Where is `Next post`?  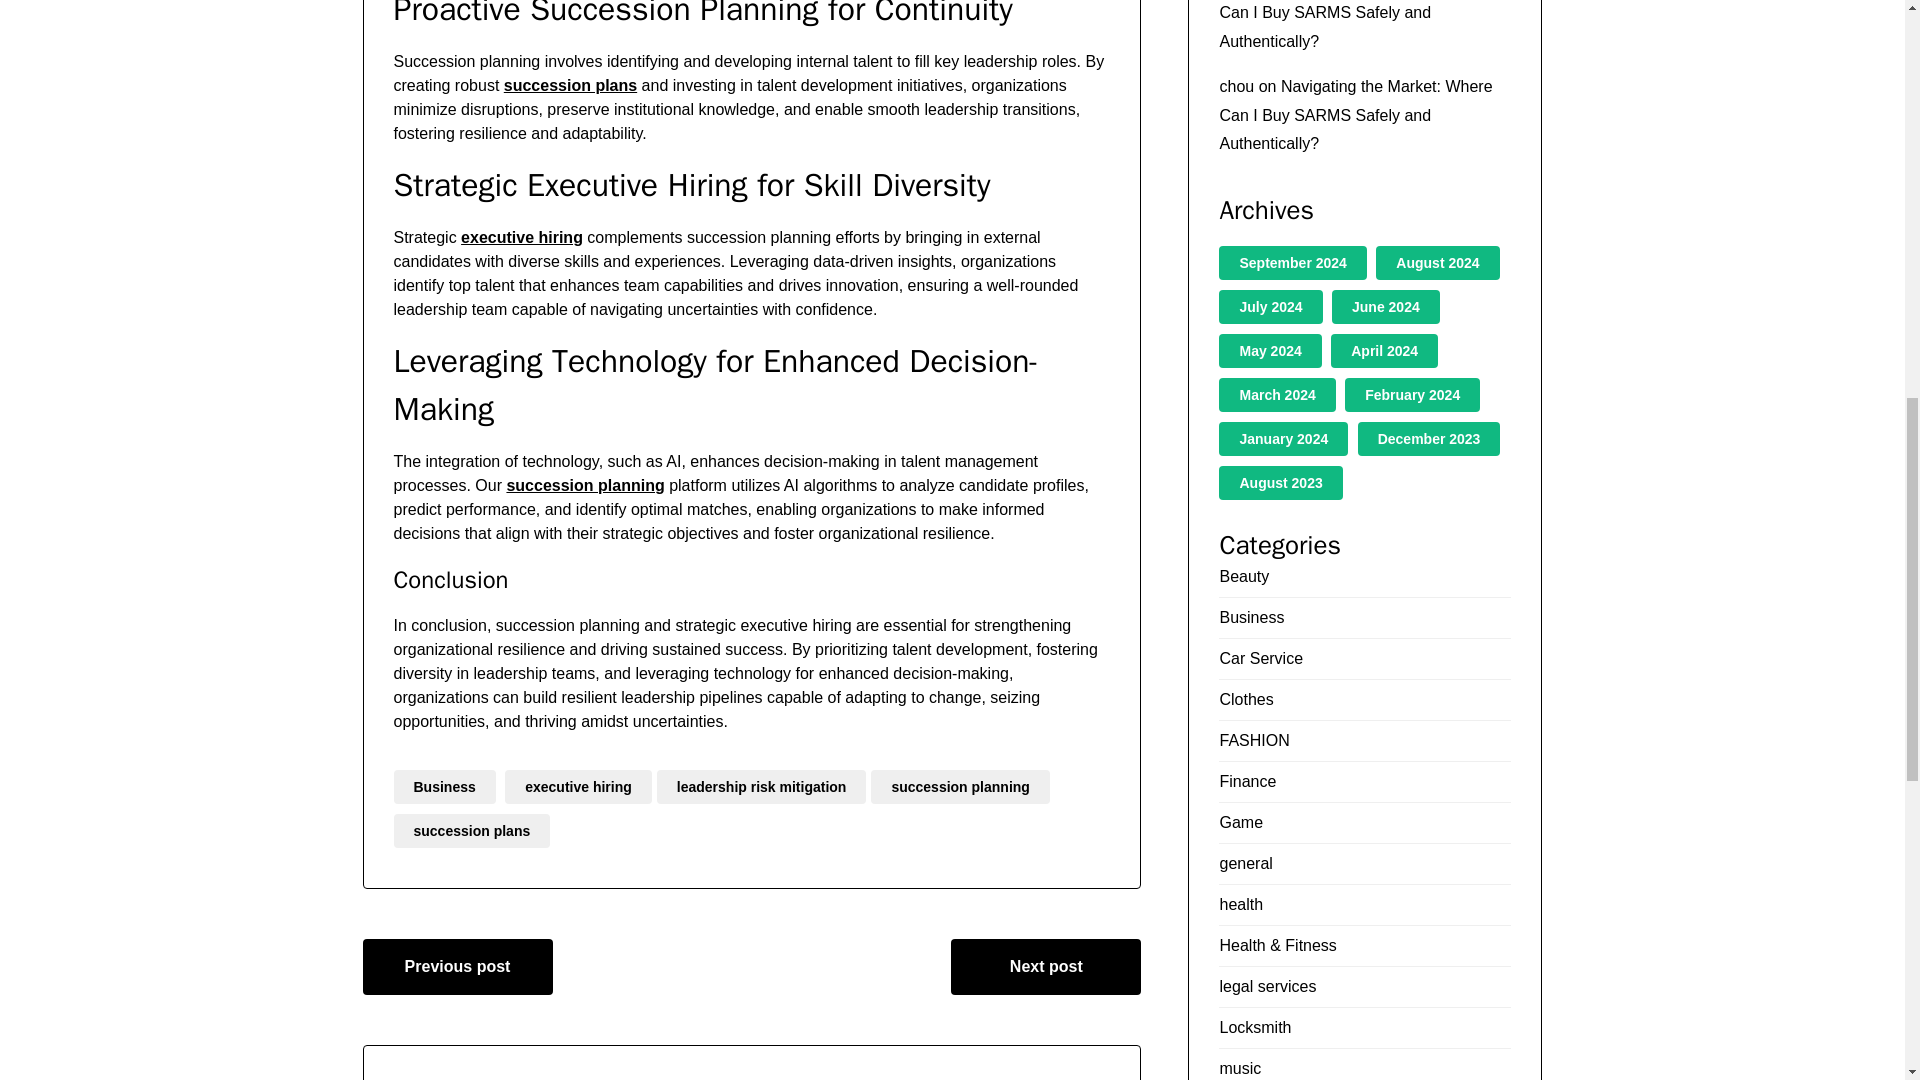
Next post is located at coordinates (1045, 966).